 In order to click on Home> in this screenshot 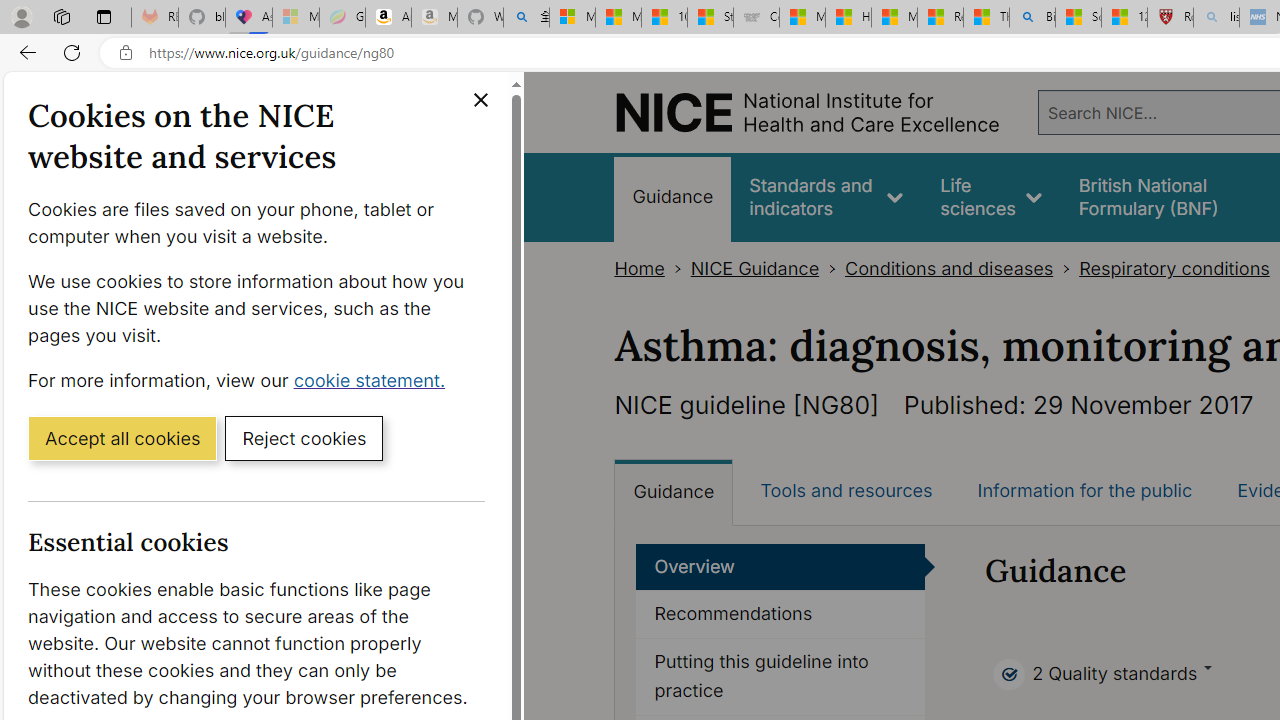, I will do `click(652, 268)`.